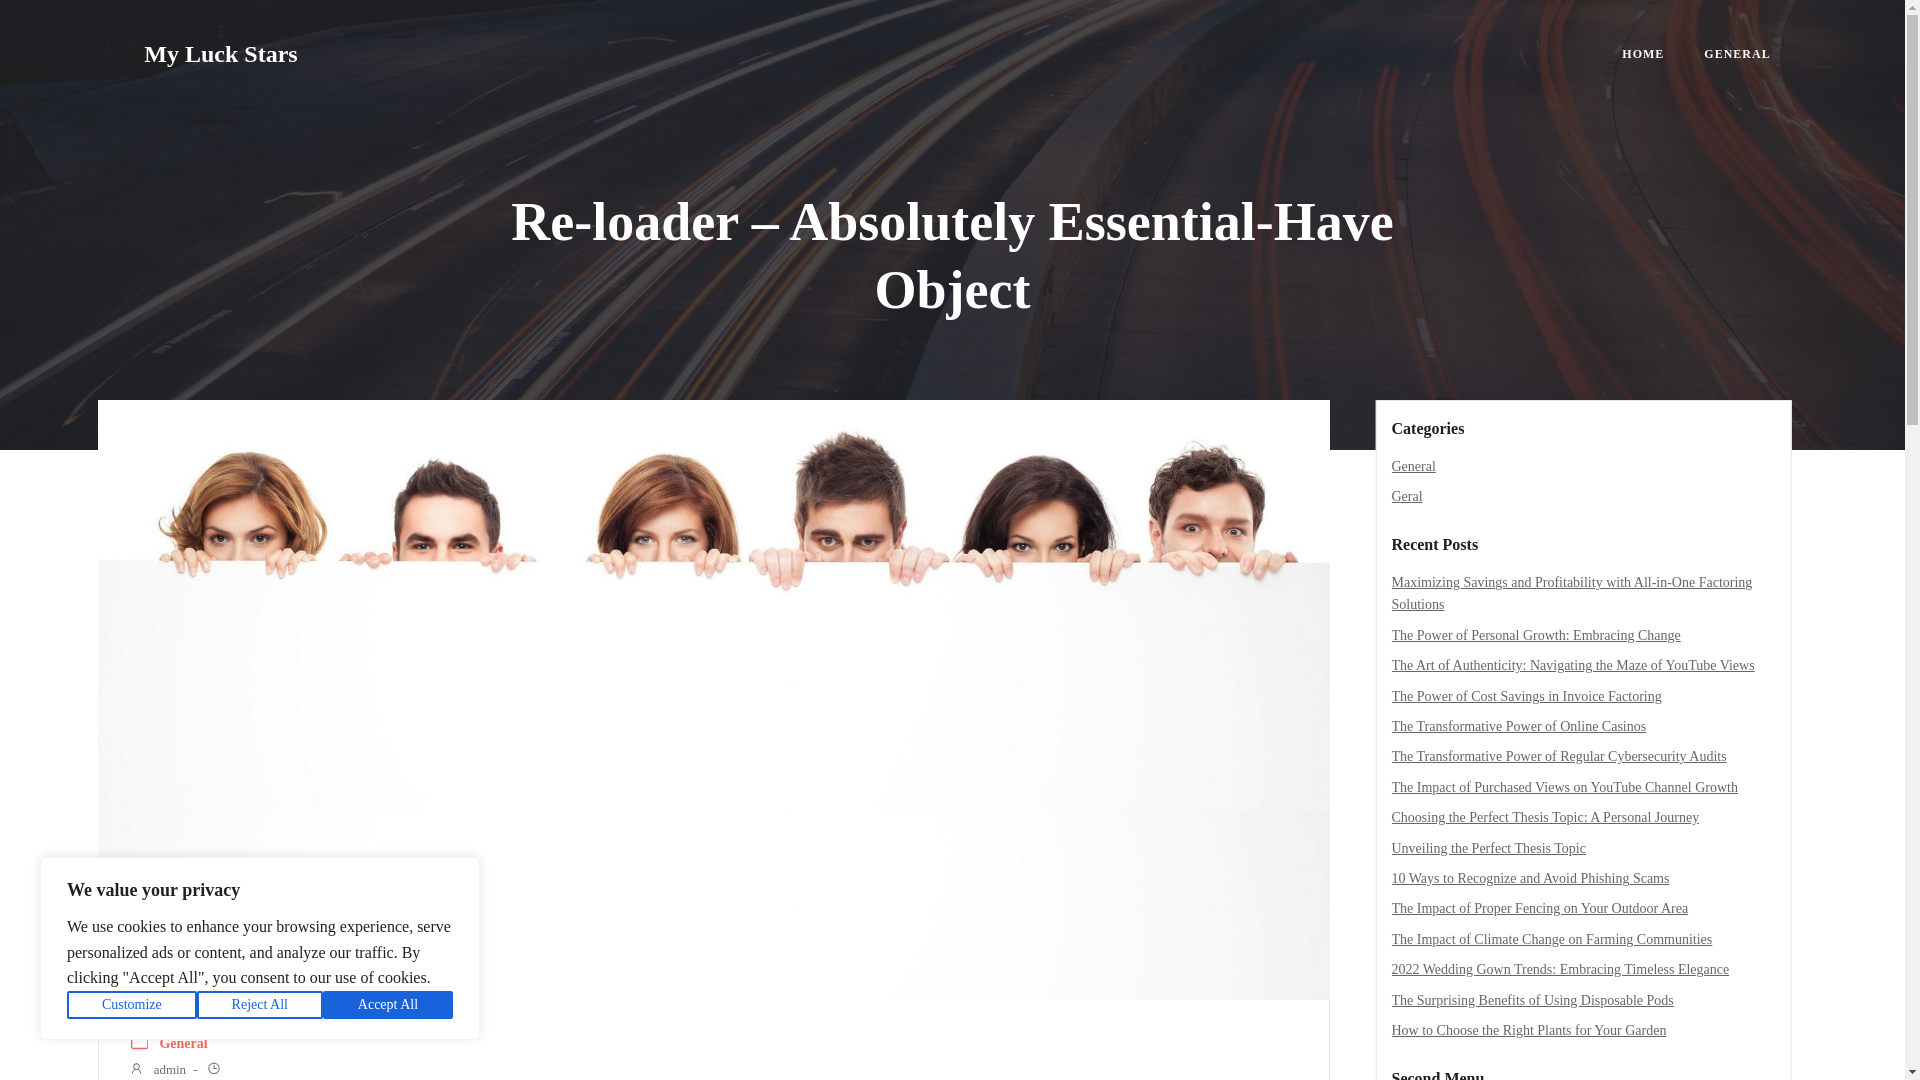  I want to click on Reject All, so click(260, 1005).